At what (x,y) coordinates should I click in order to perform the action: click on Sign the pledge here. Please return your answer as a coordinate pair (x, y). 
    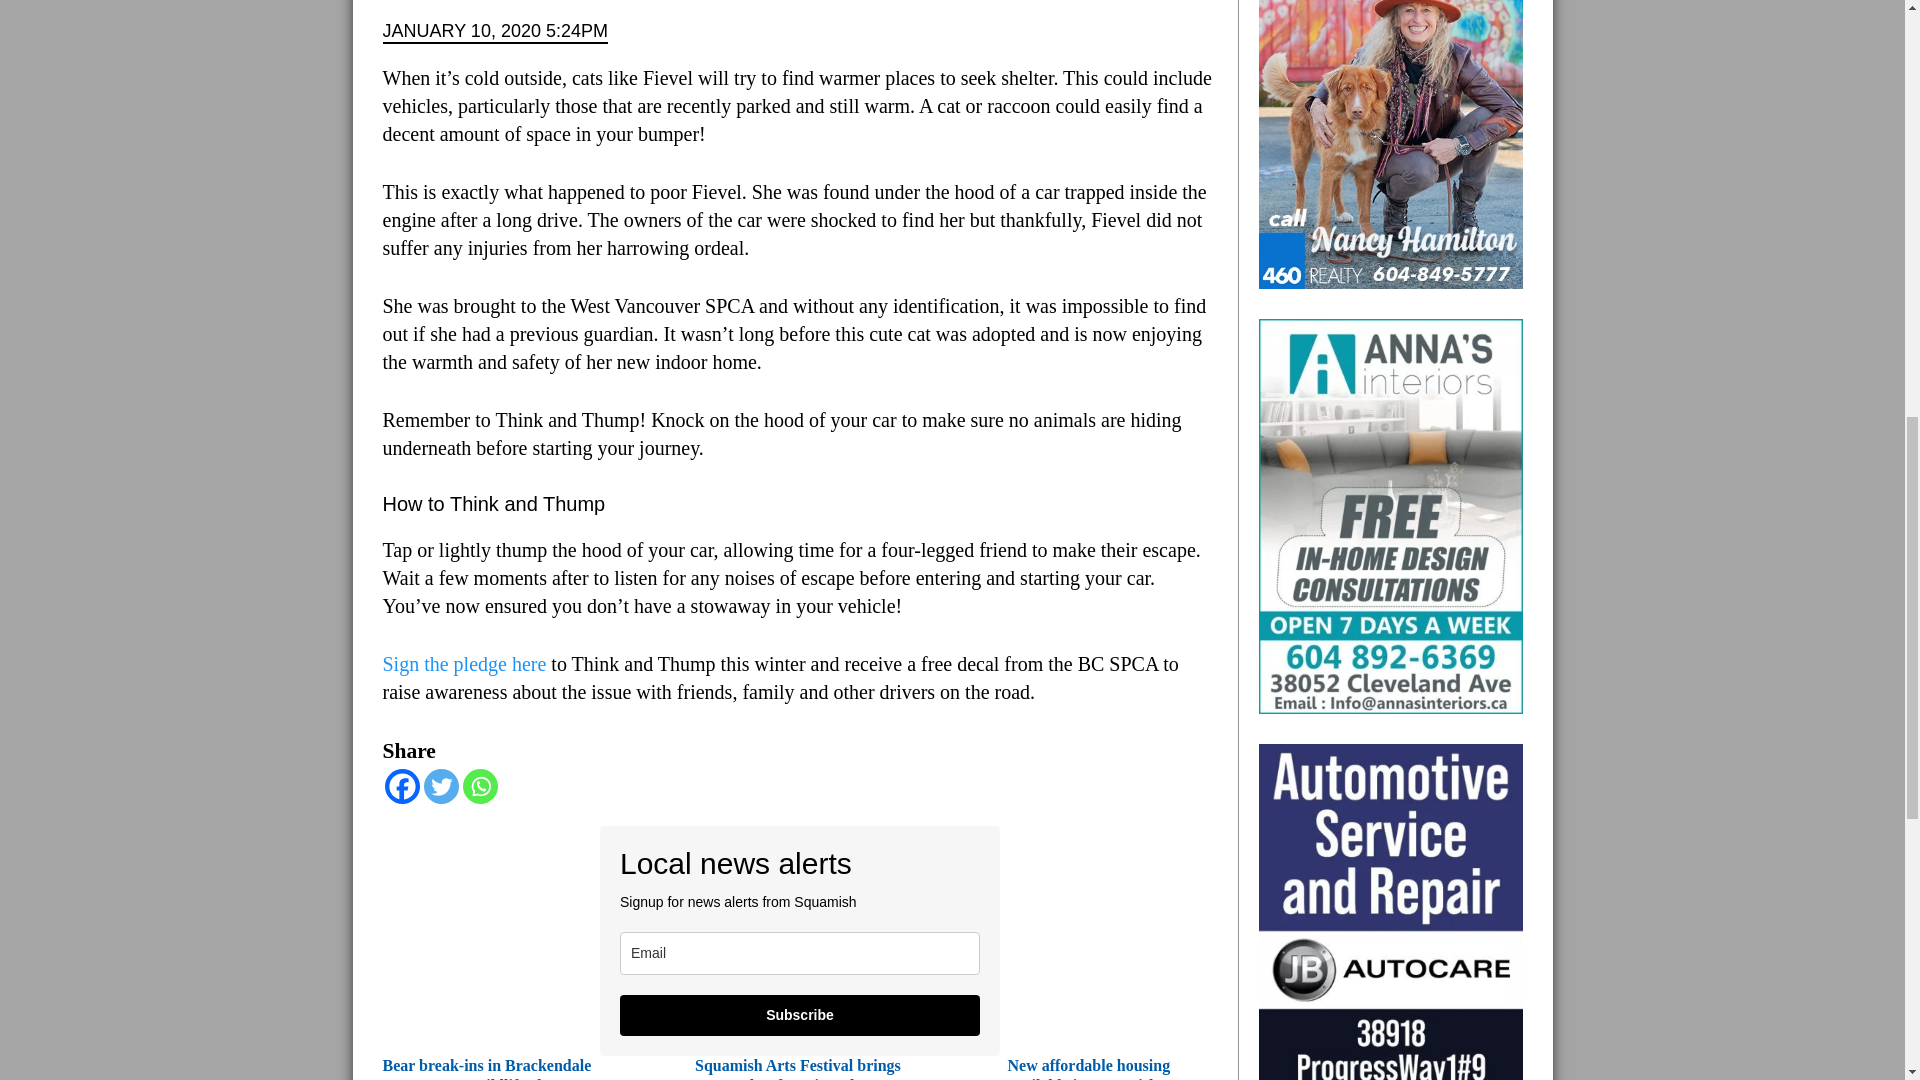
    Looking at the image, I should click on (464, 664).